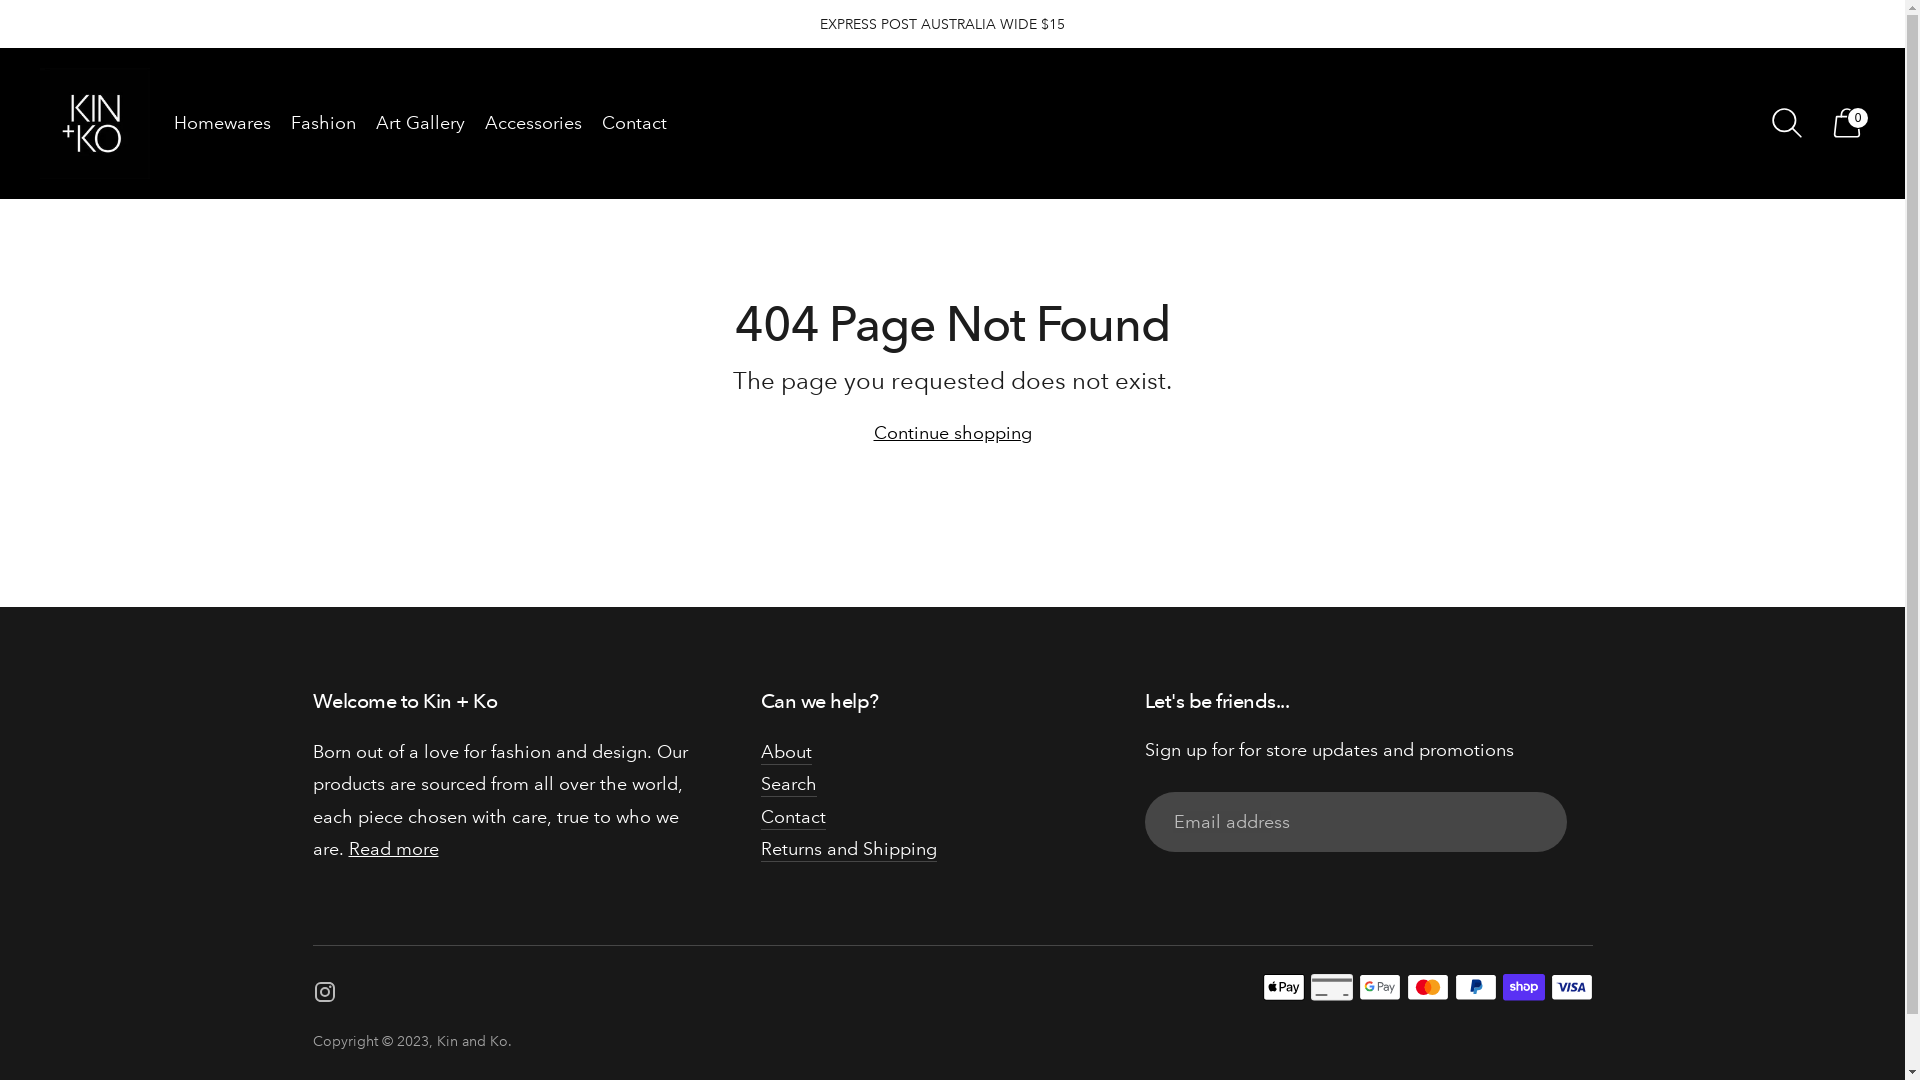 The image size is (1920, 1080). Describe the element at coordinates (471, 1041) in the screenshot. I see `Kin and Ko` at that location.